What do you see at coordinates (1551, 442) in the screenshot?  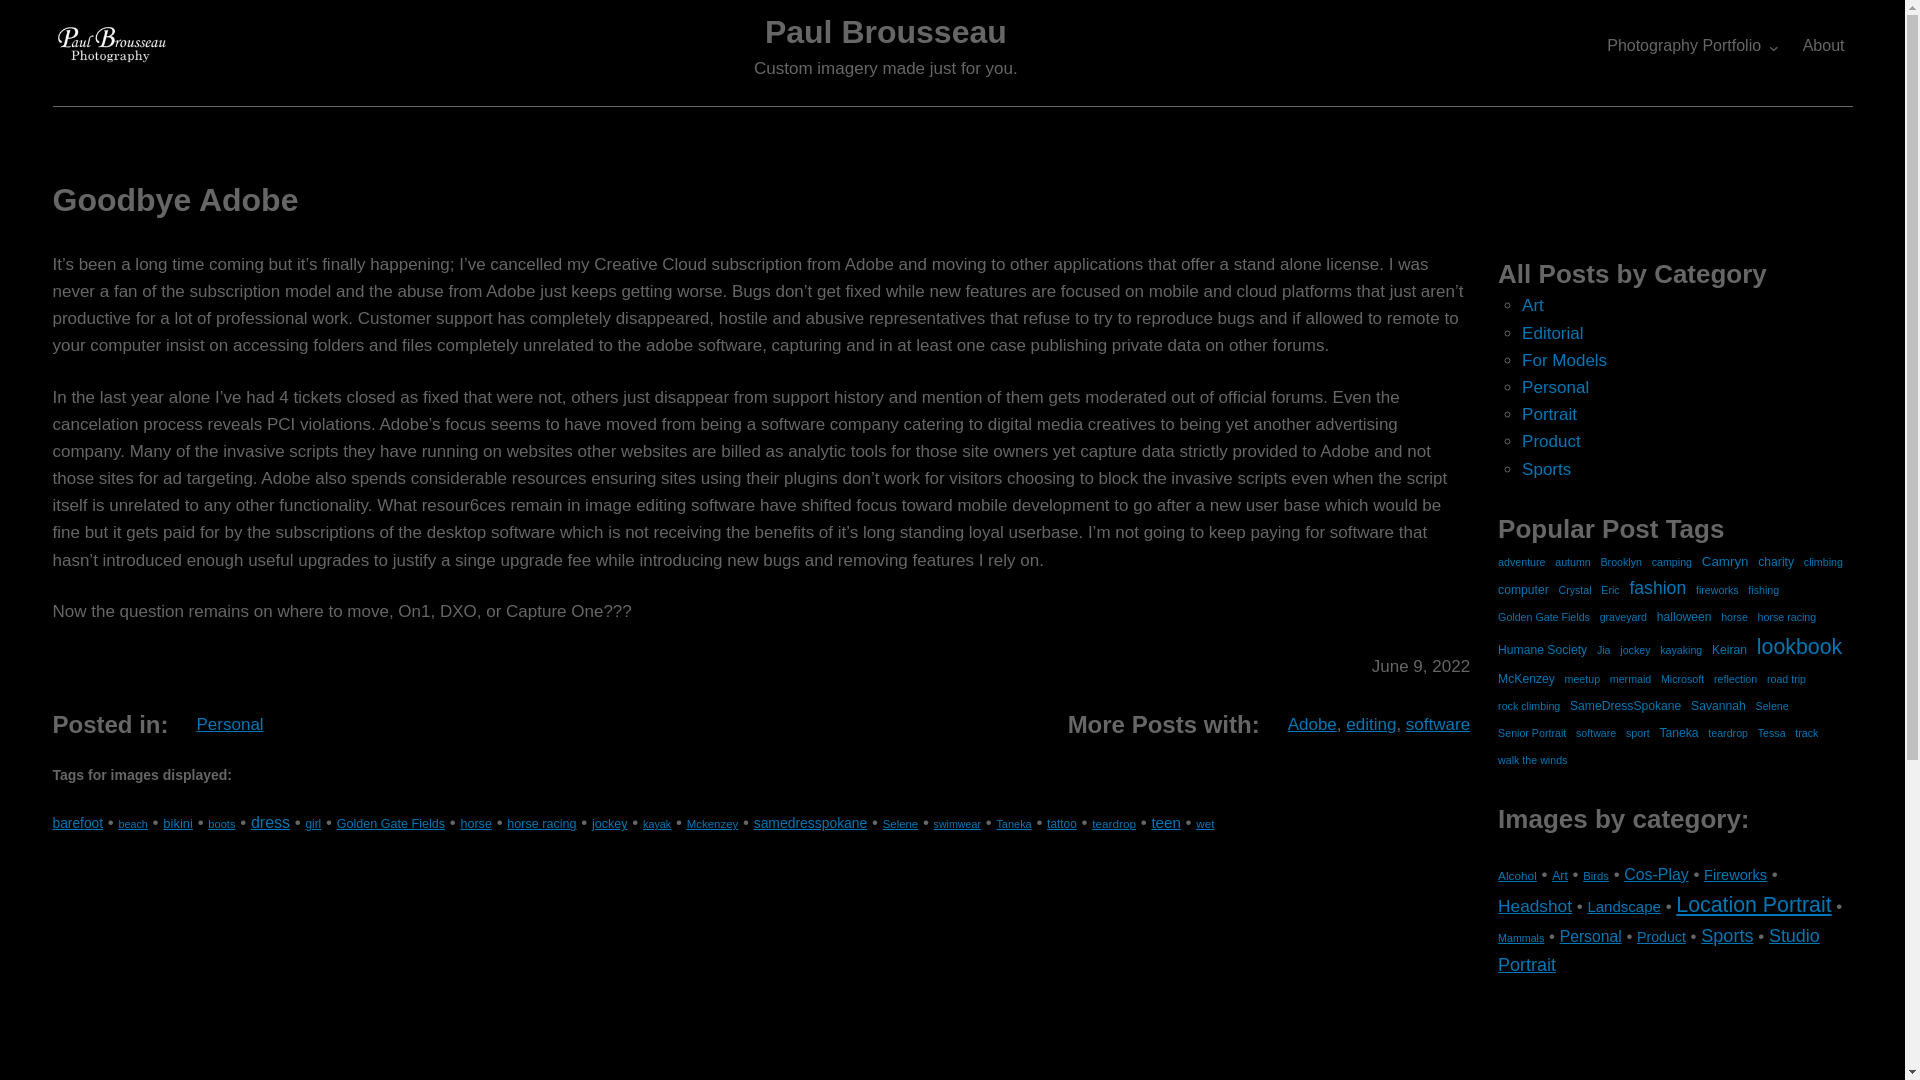 I see `Product` at bounding box center [1551, 442].